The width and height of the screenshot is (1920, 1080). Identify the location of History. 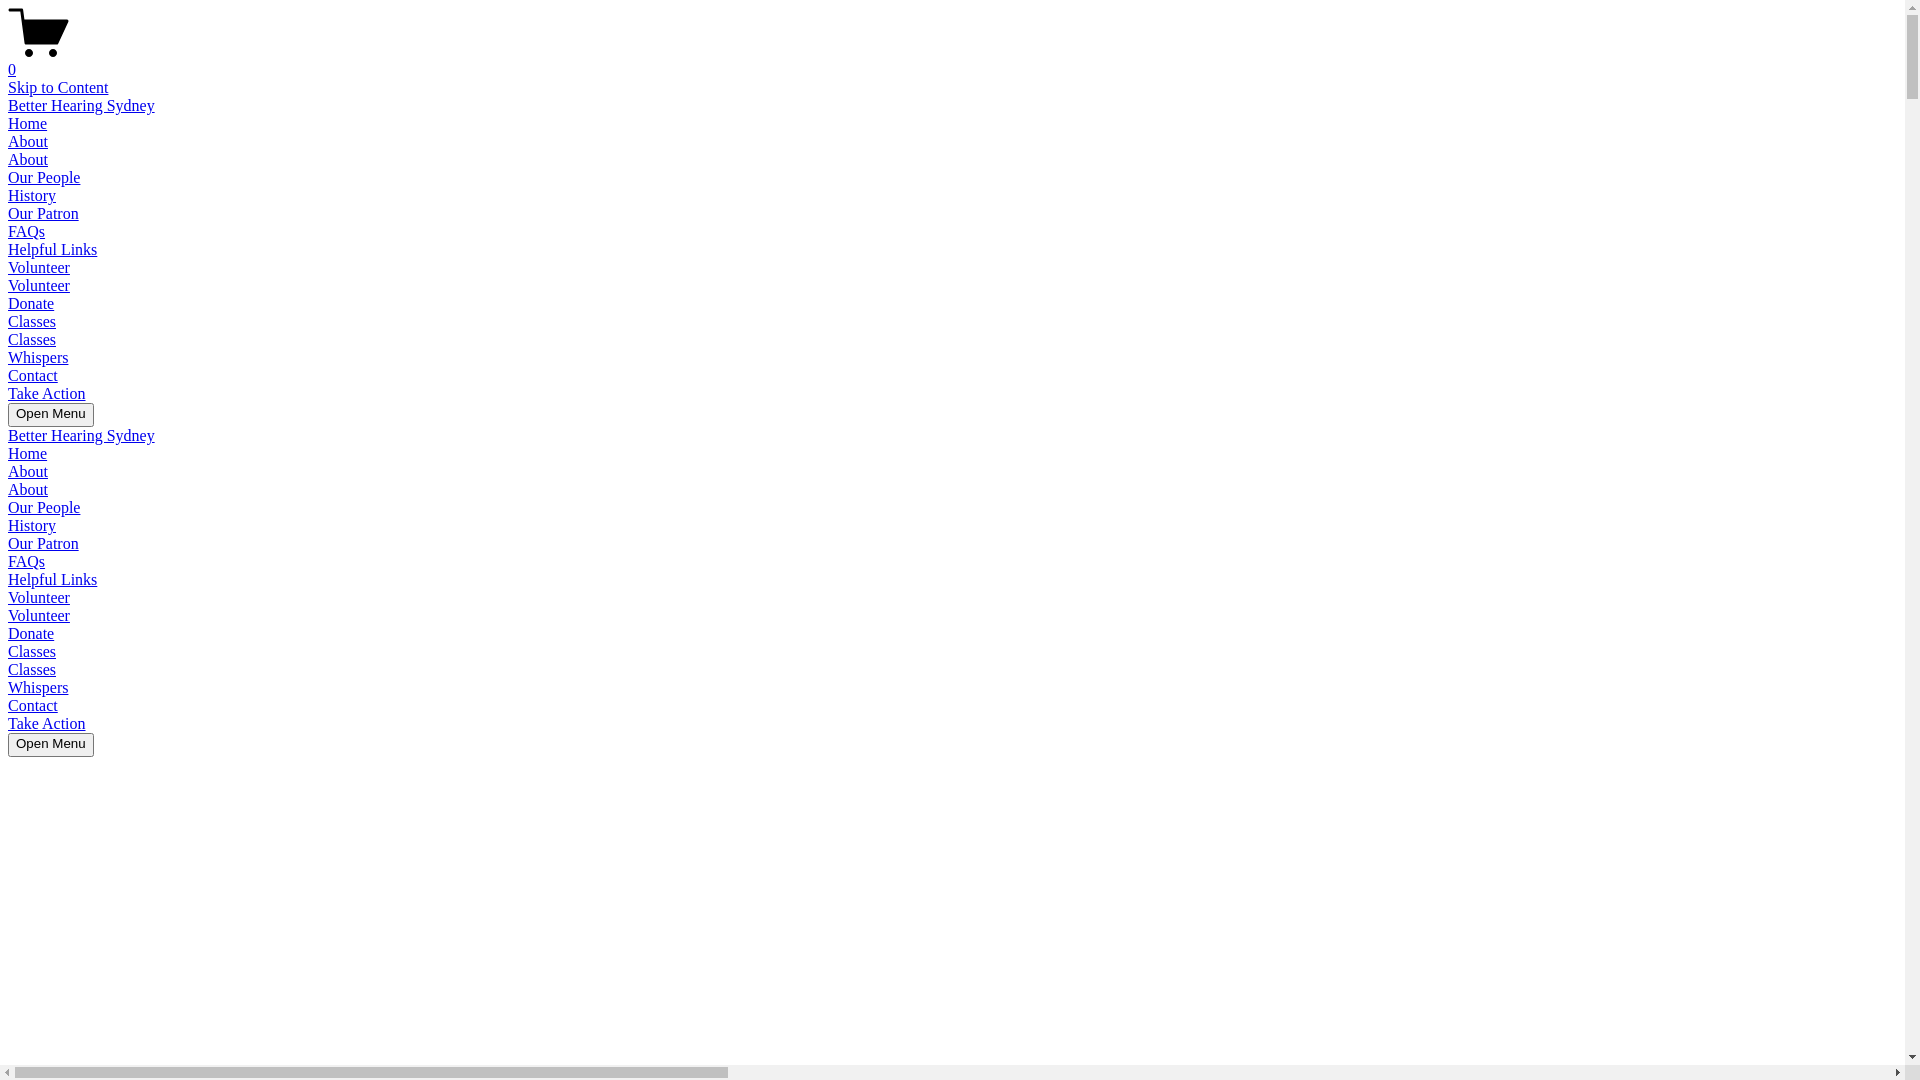
(32, 195).